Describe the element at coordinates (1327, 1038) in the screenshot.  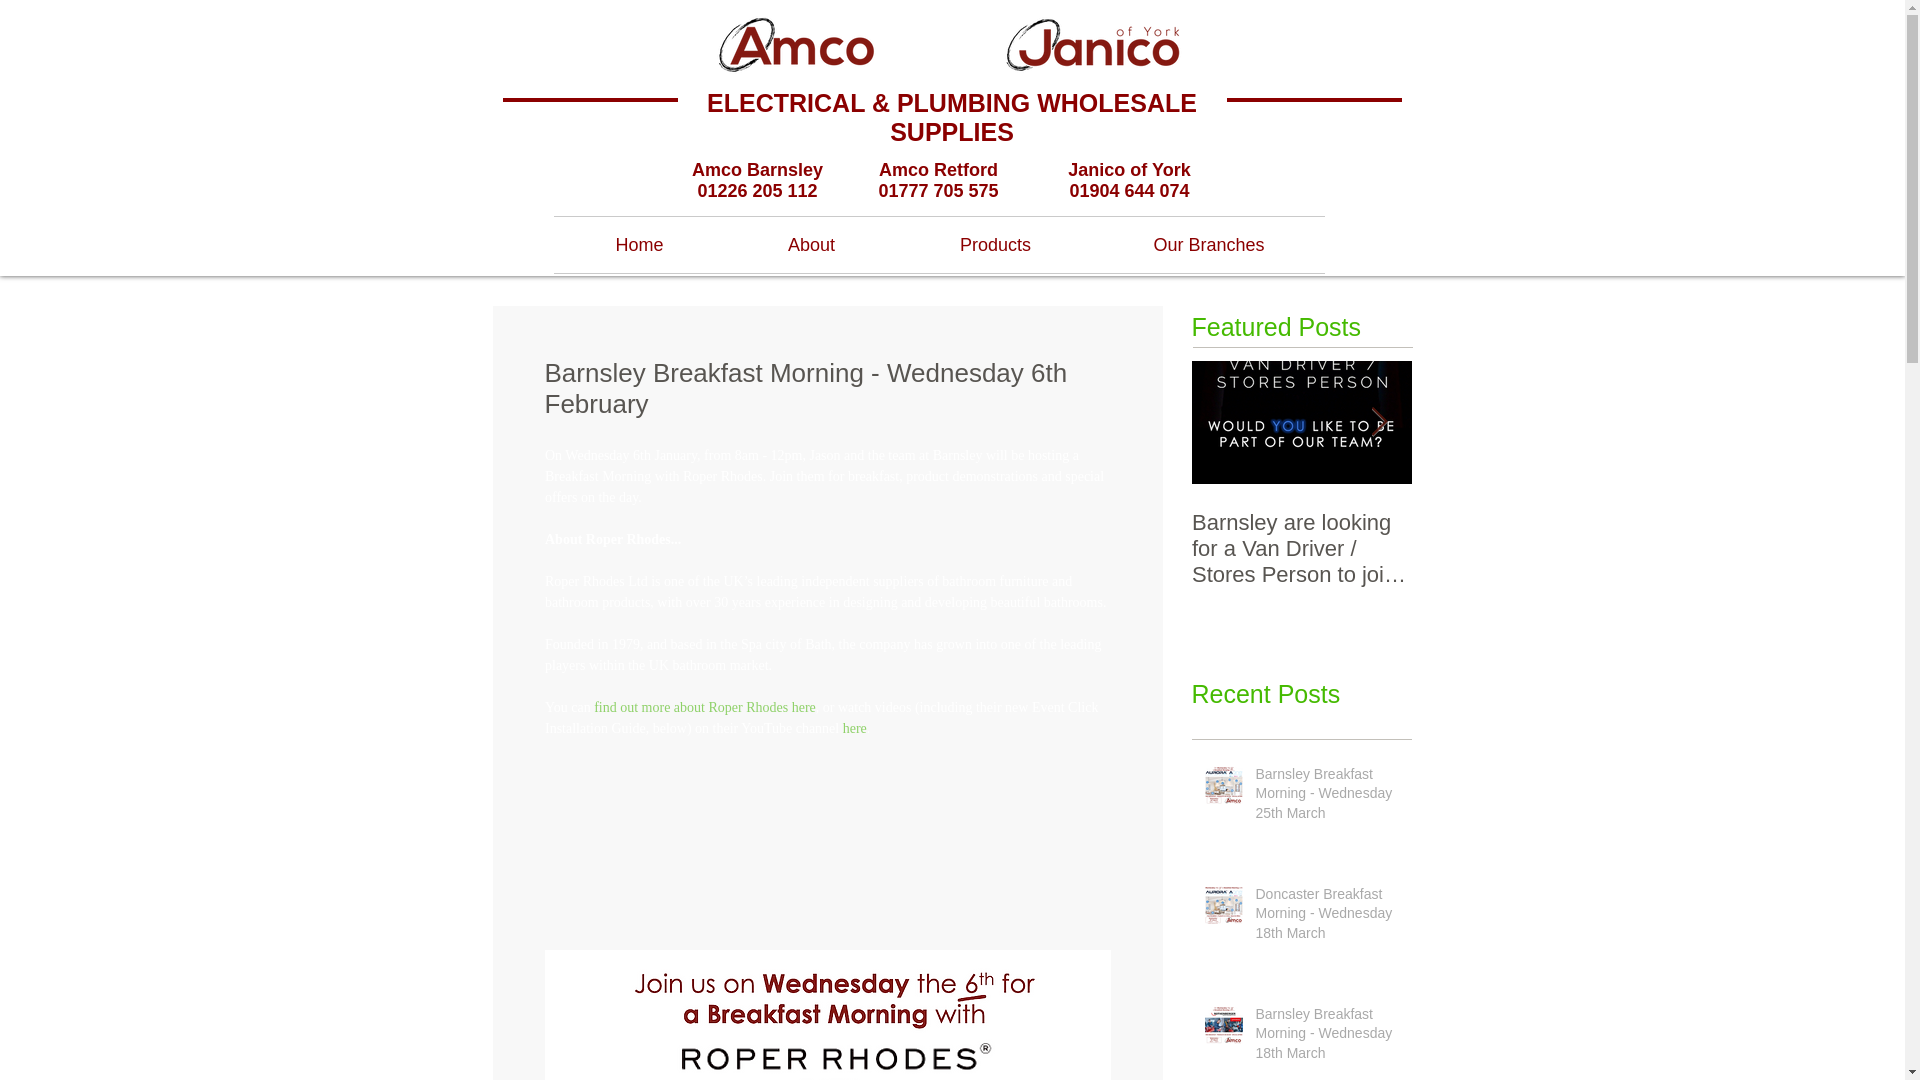
I see `Barnsley Breakfast Morning - Wednesday 18th March` at that location.